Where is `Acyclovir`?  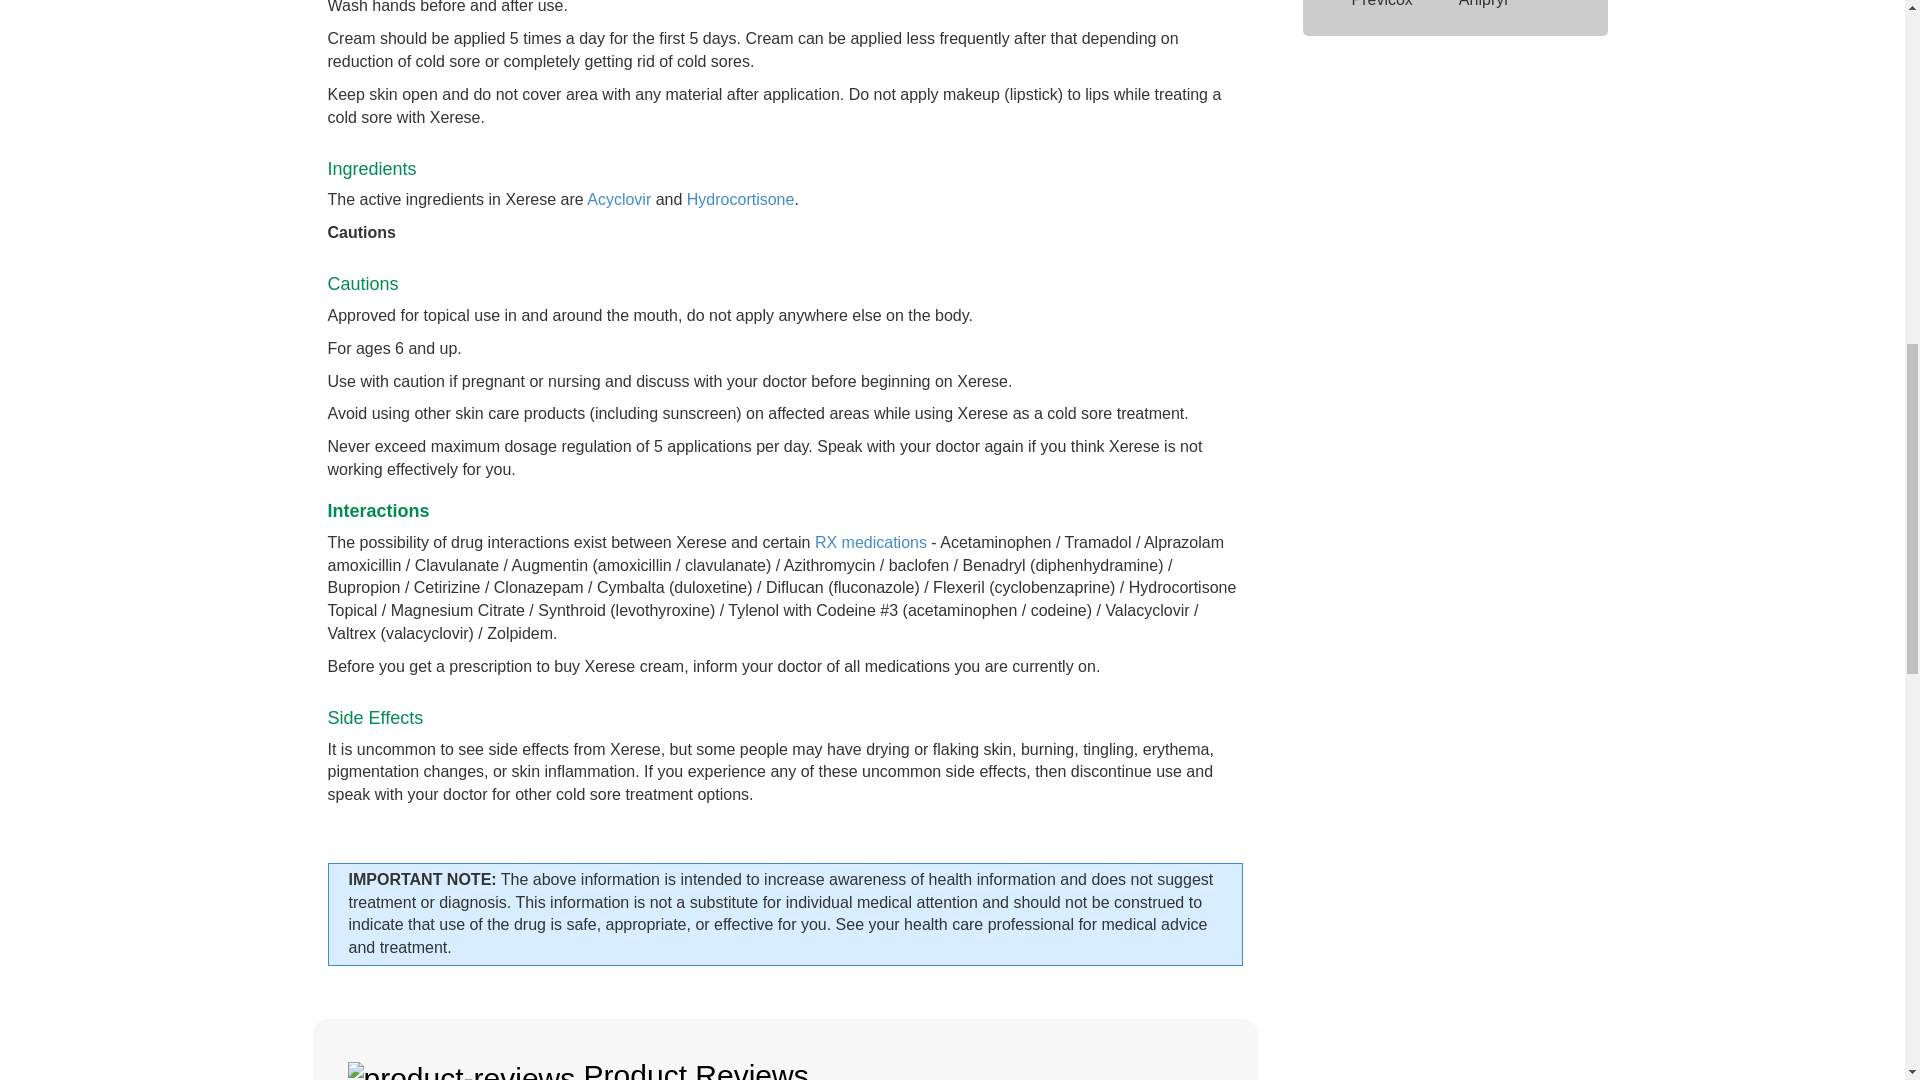 Acyclovir is located at coordinates (618, 200).